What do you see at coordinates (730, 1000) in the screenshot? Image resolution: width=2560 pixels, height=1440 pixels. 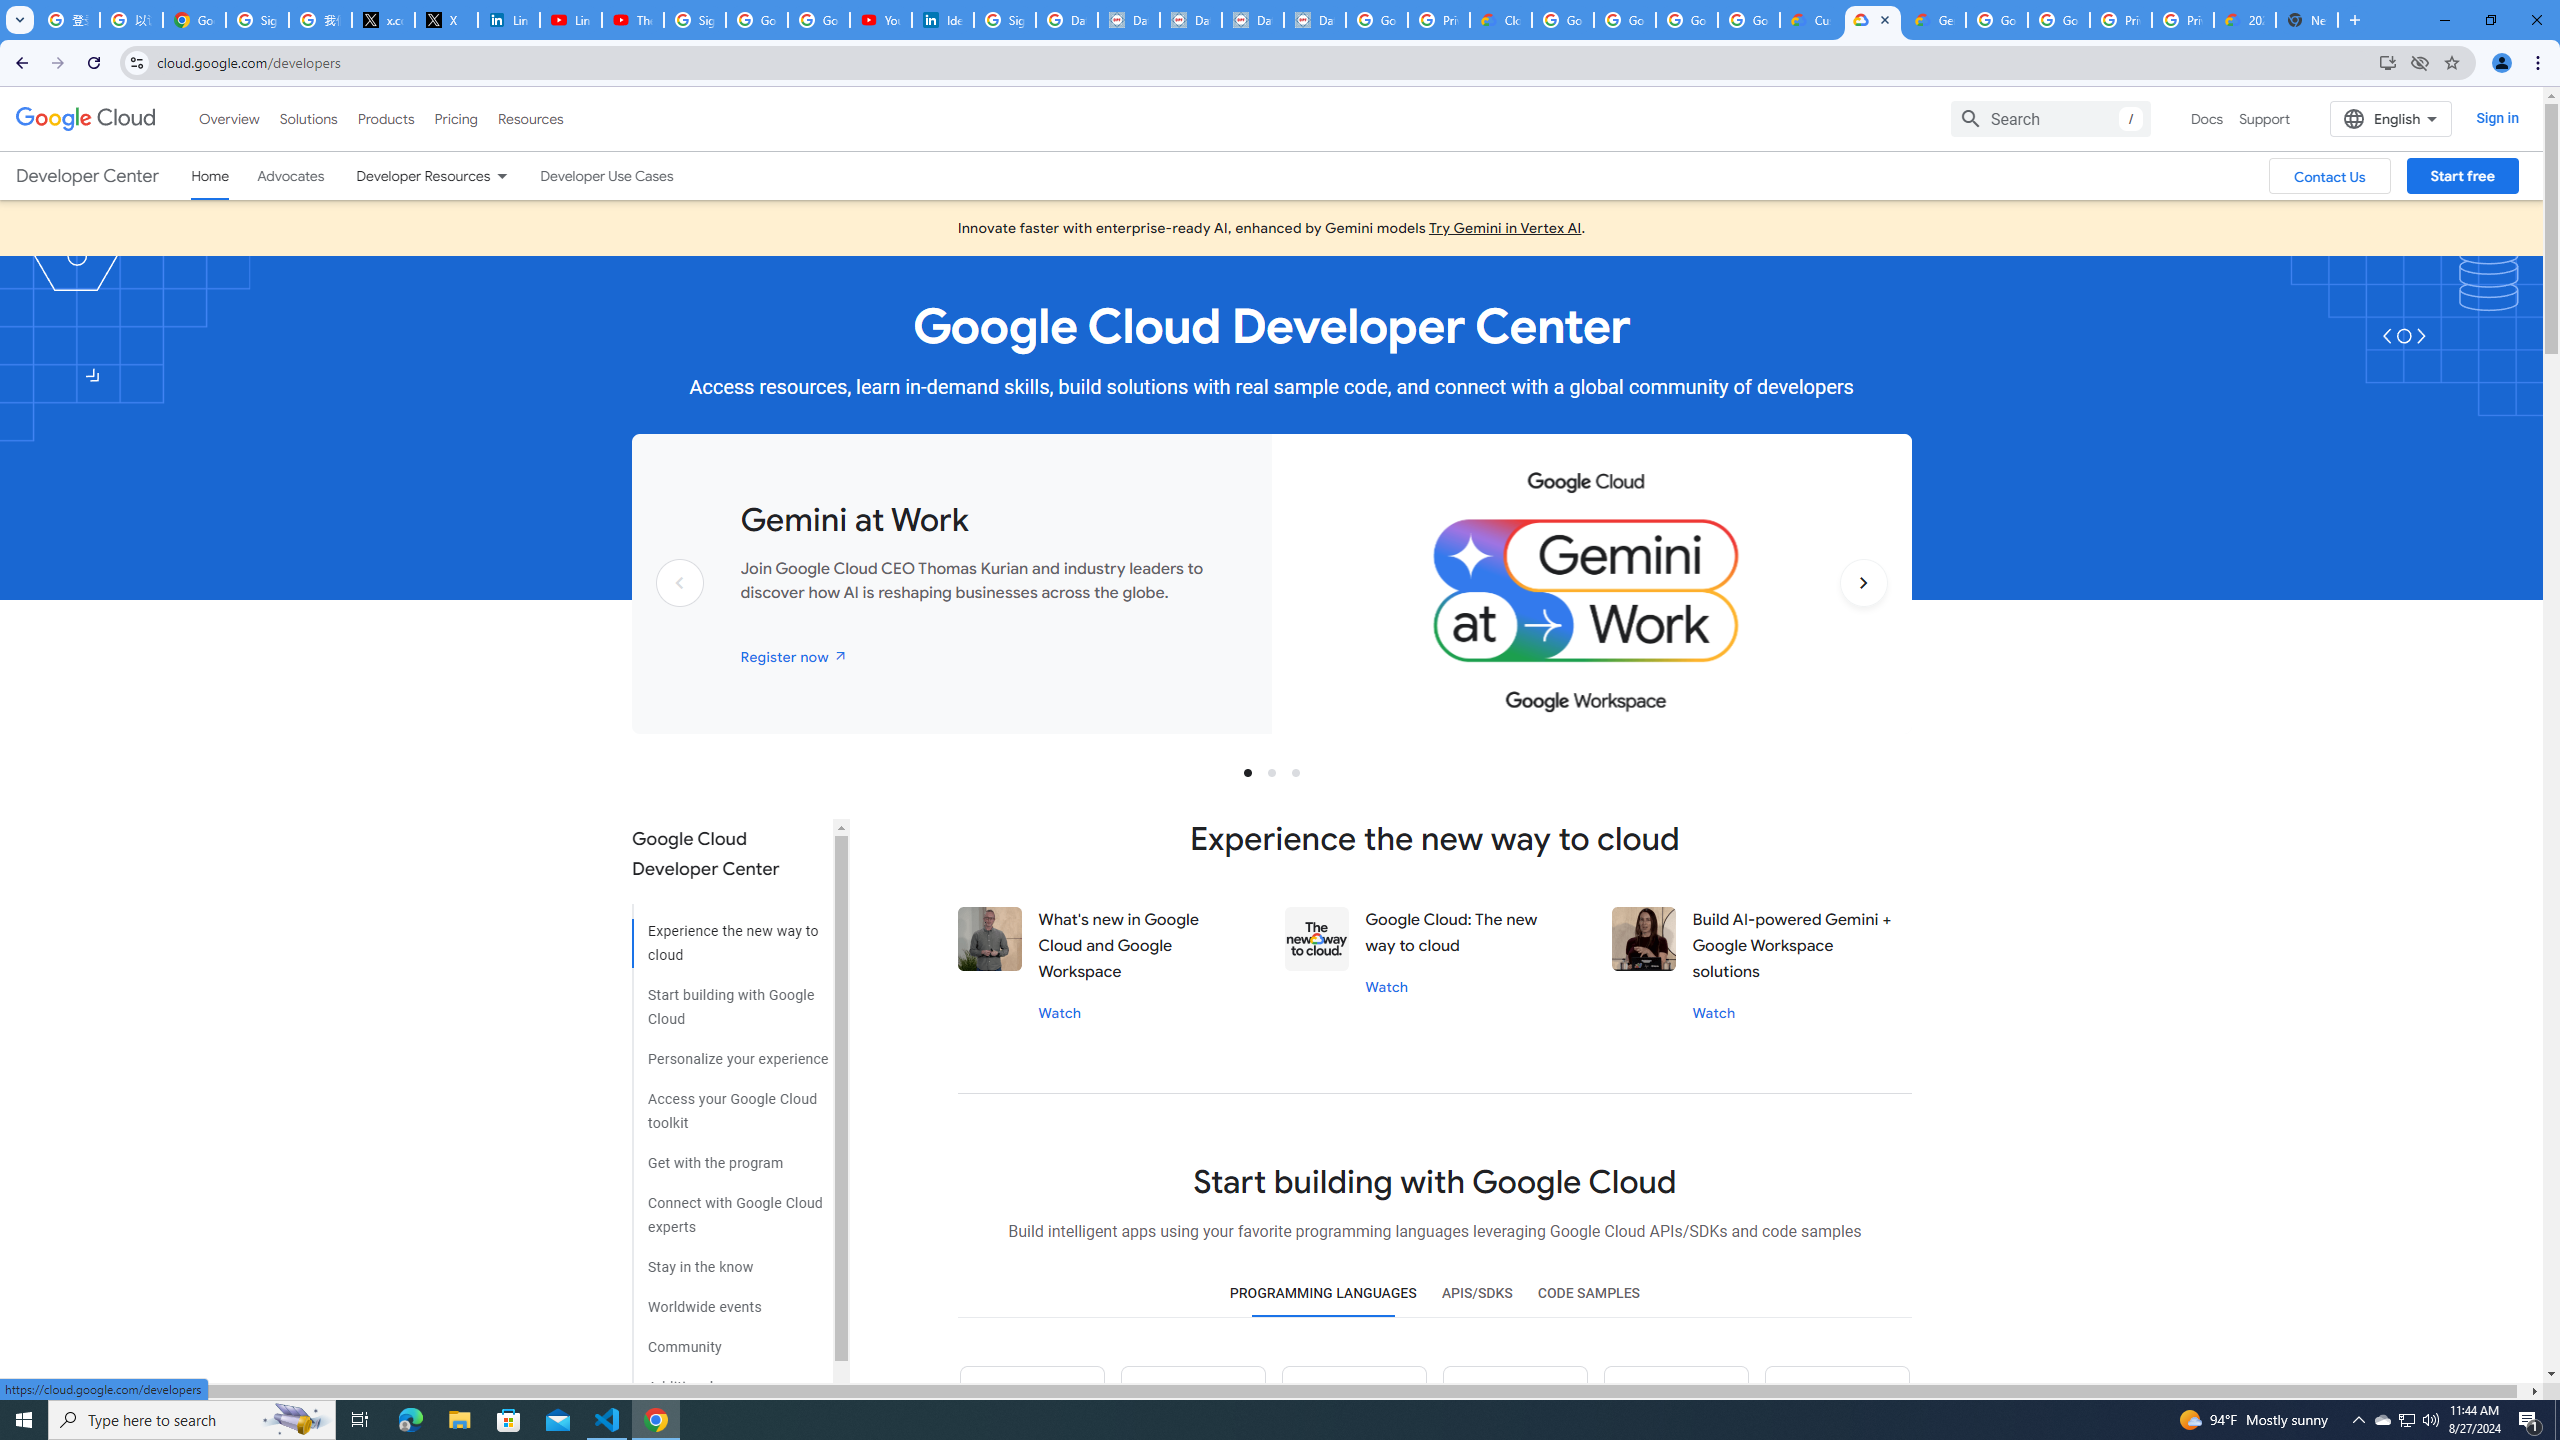 I see `Start building with Google Cloud` at bounding box center [730, 1000].